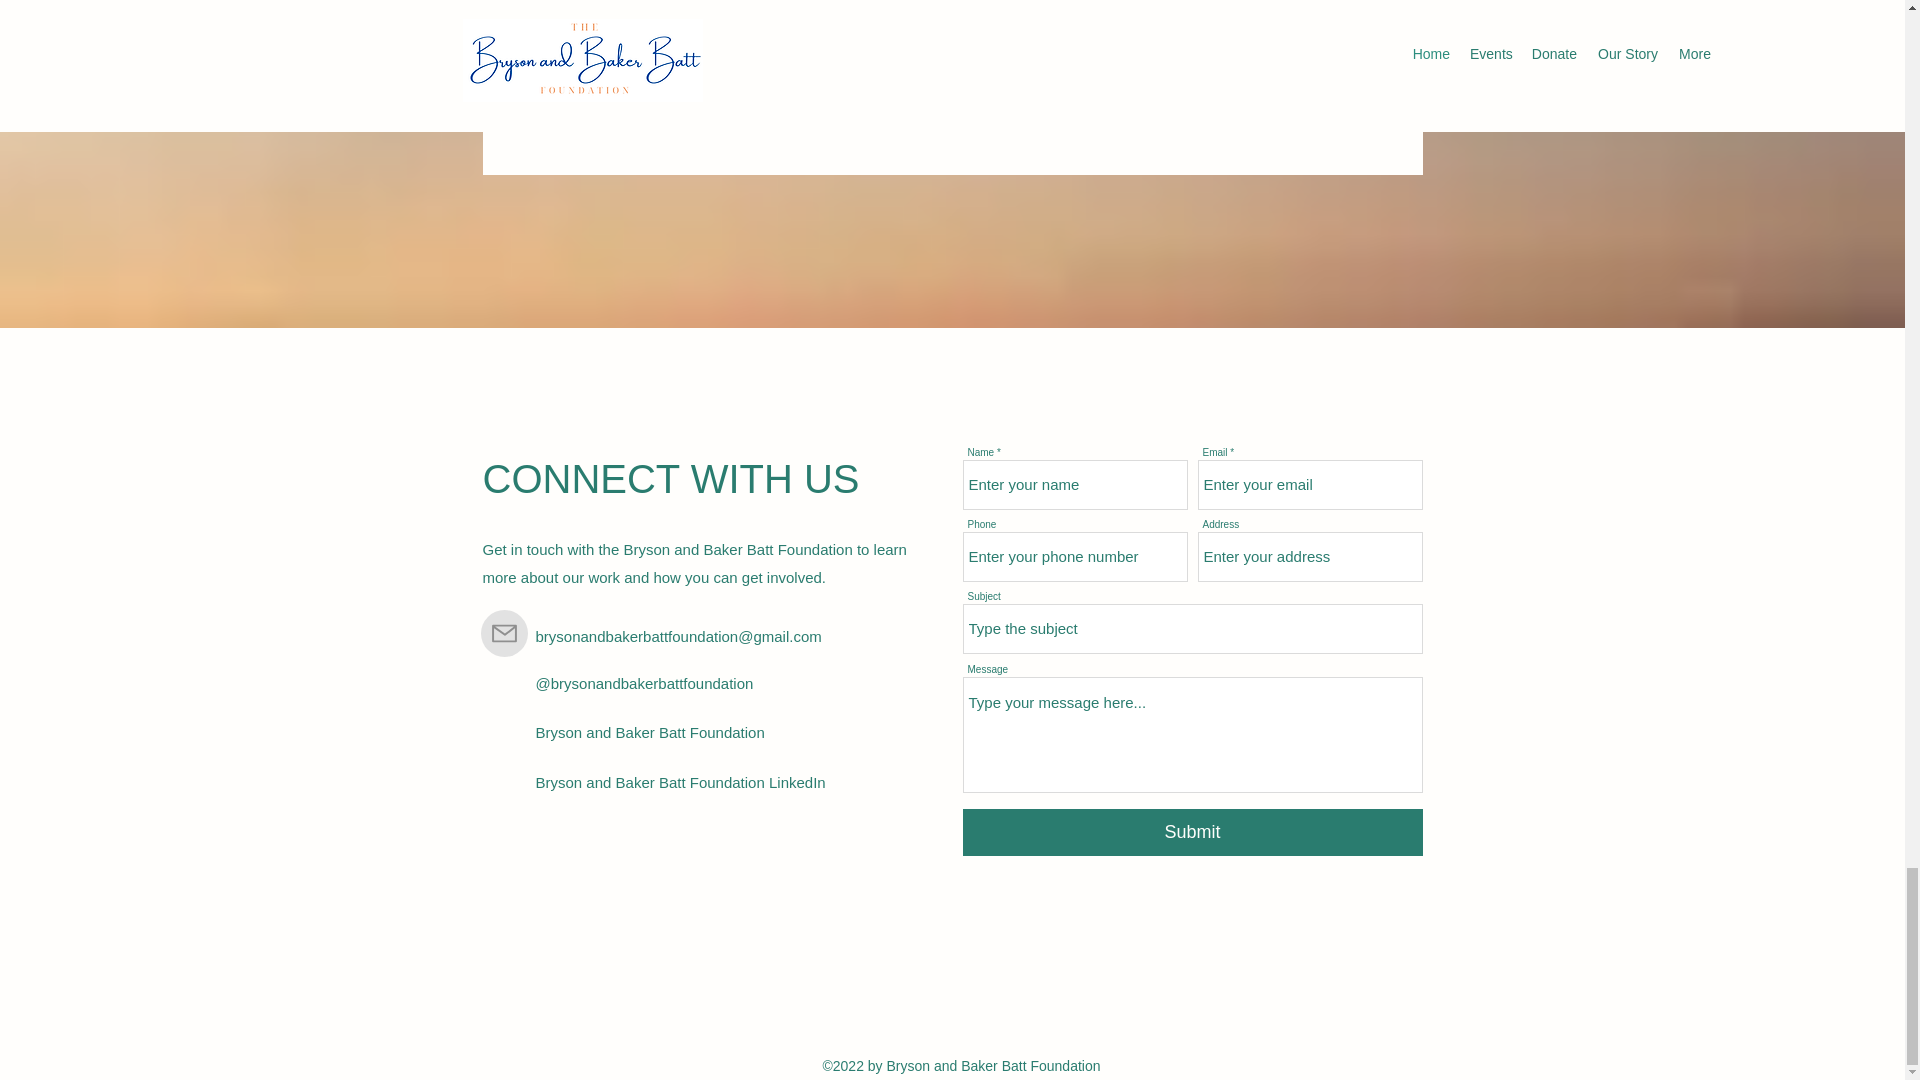 The width and height of the screenshot is (1920, 1080). What do you see at coordinates (953, 82) in the screenshot?
I see `DONATE` at bounding box center [953, 82].